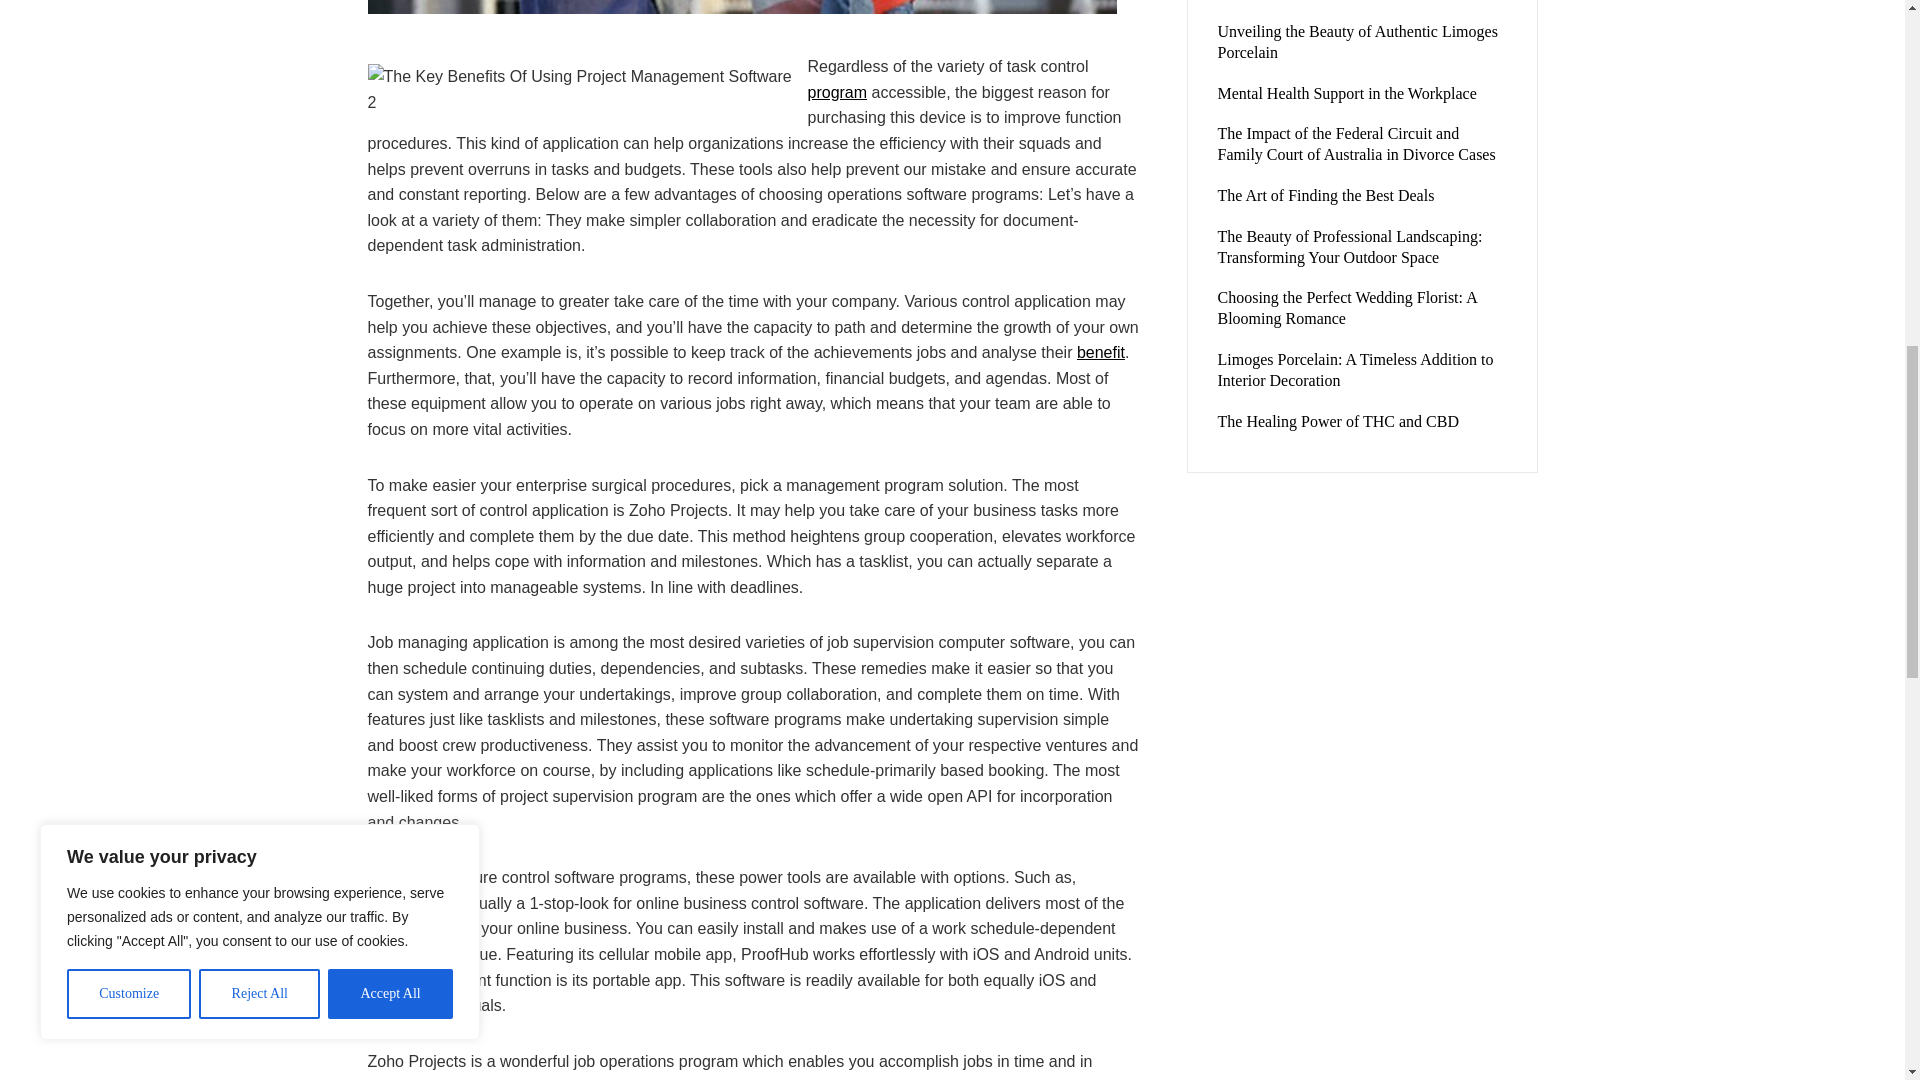 The width and height of the screenshot is (1920, 1080). What do you see at coordinates (1101, 352) in the screenshot?
I see `benefit` at bounding box center [1101, 352].